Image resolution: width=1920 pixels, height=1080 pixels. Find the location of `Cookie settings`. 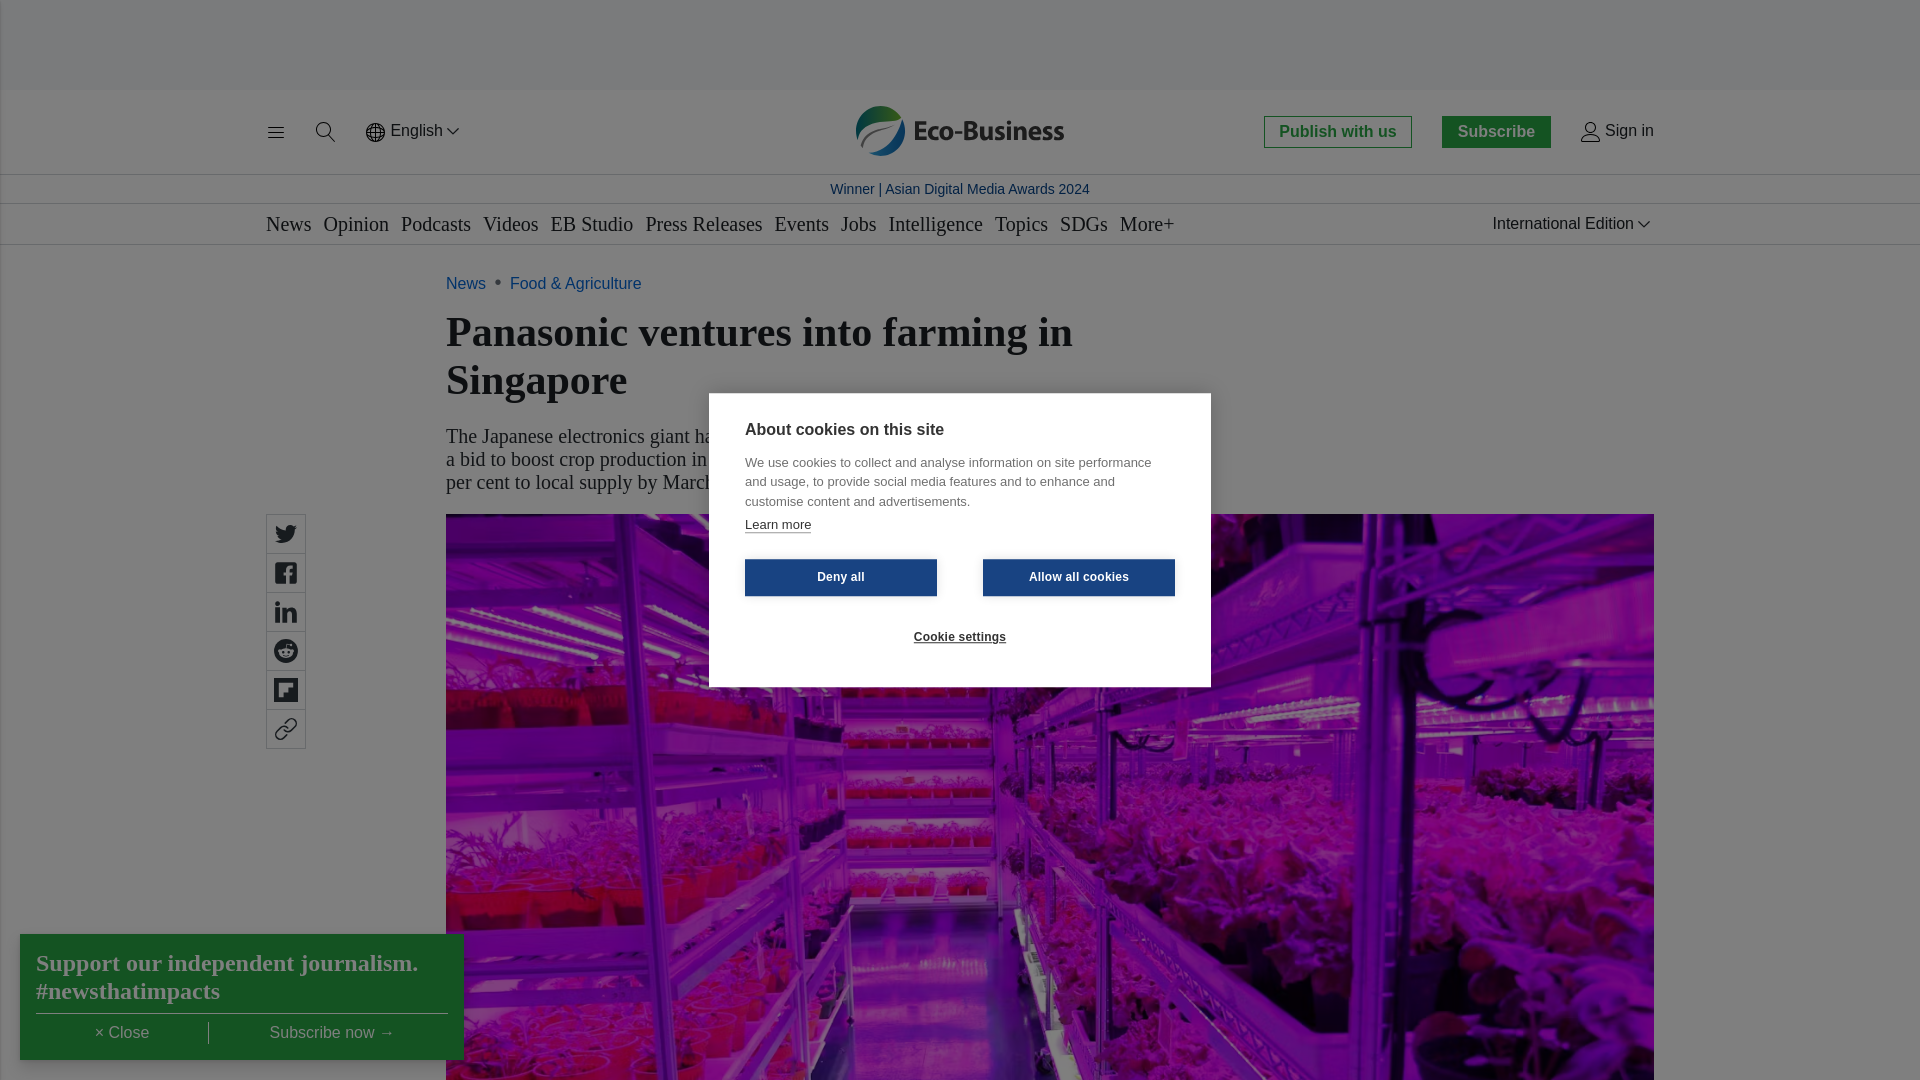

Cookie settings is located at coordinates (960, 636).